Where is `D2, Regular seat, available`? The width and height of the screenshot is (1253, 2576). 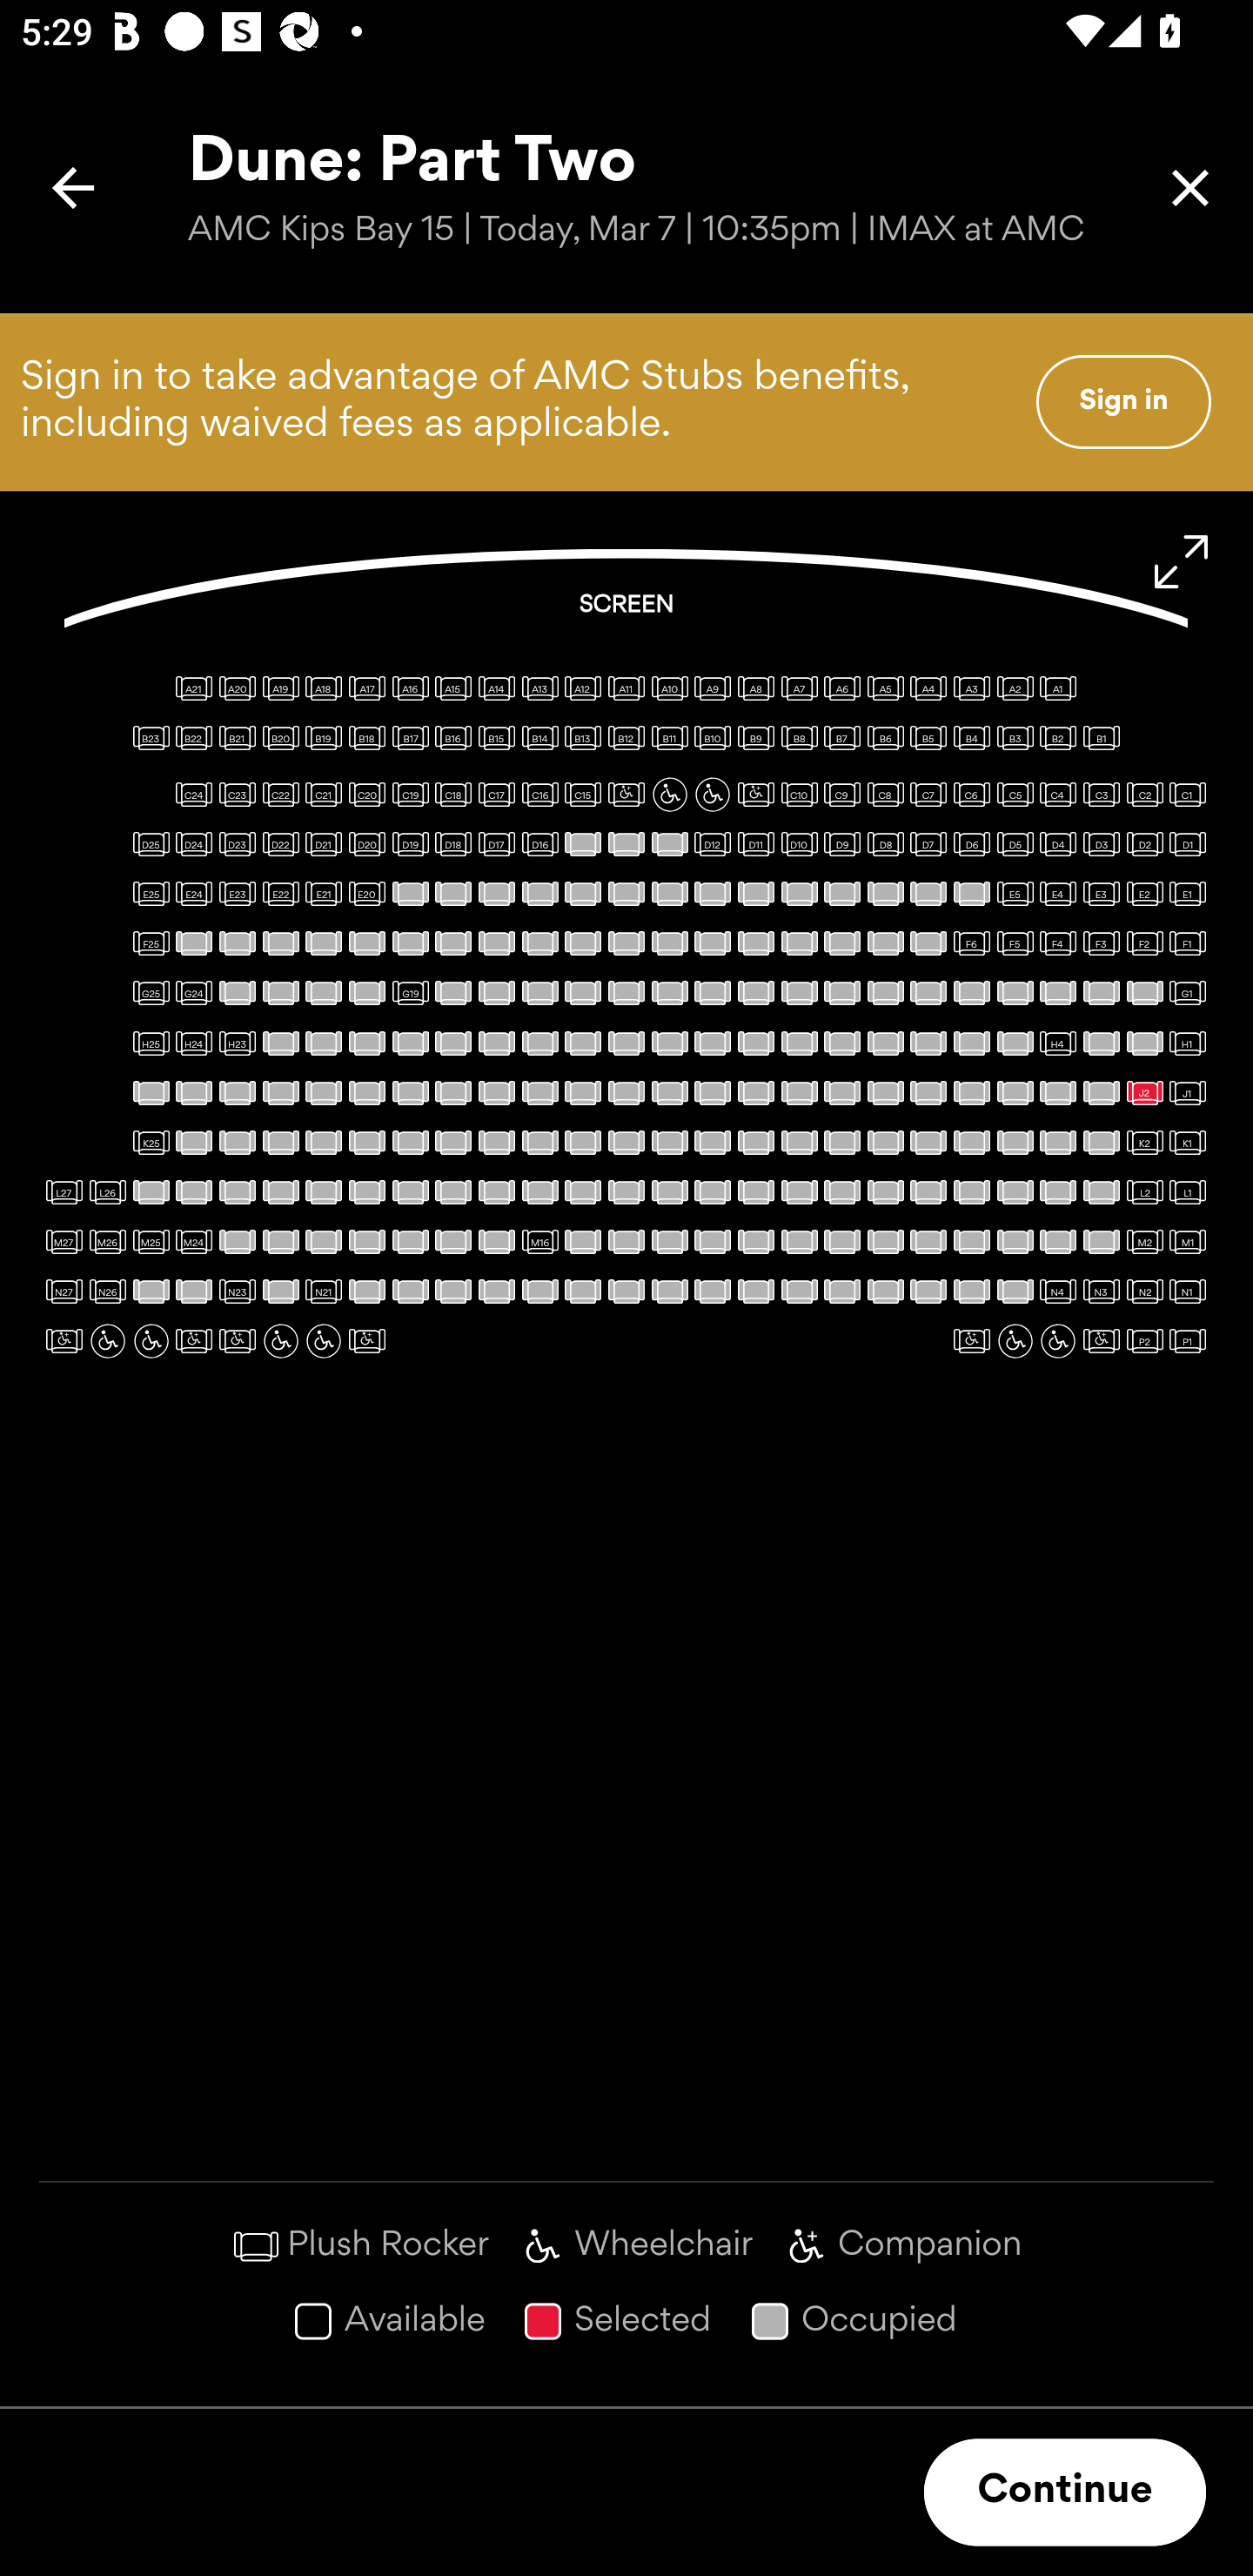 D2, Regular seat, available is located at coordinates (1145, 843).